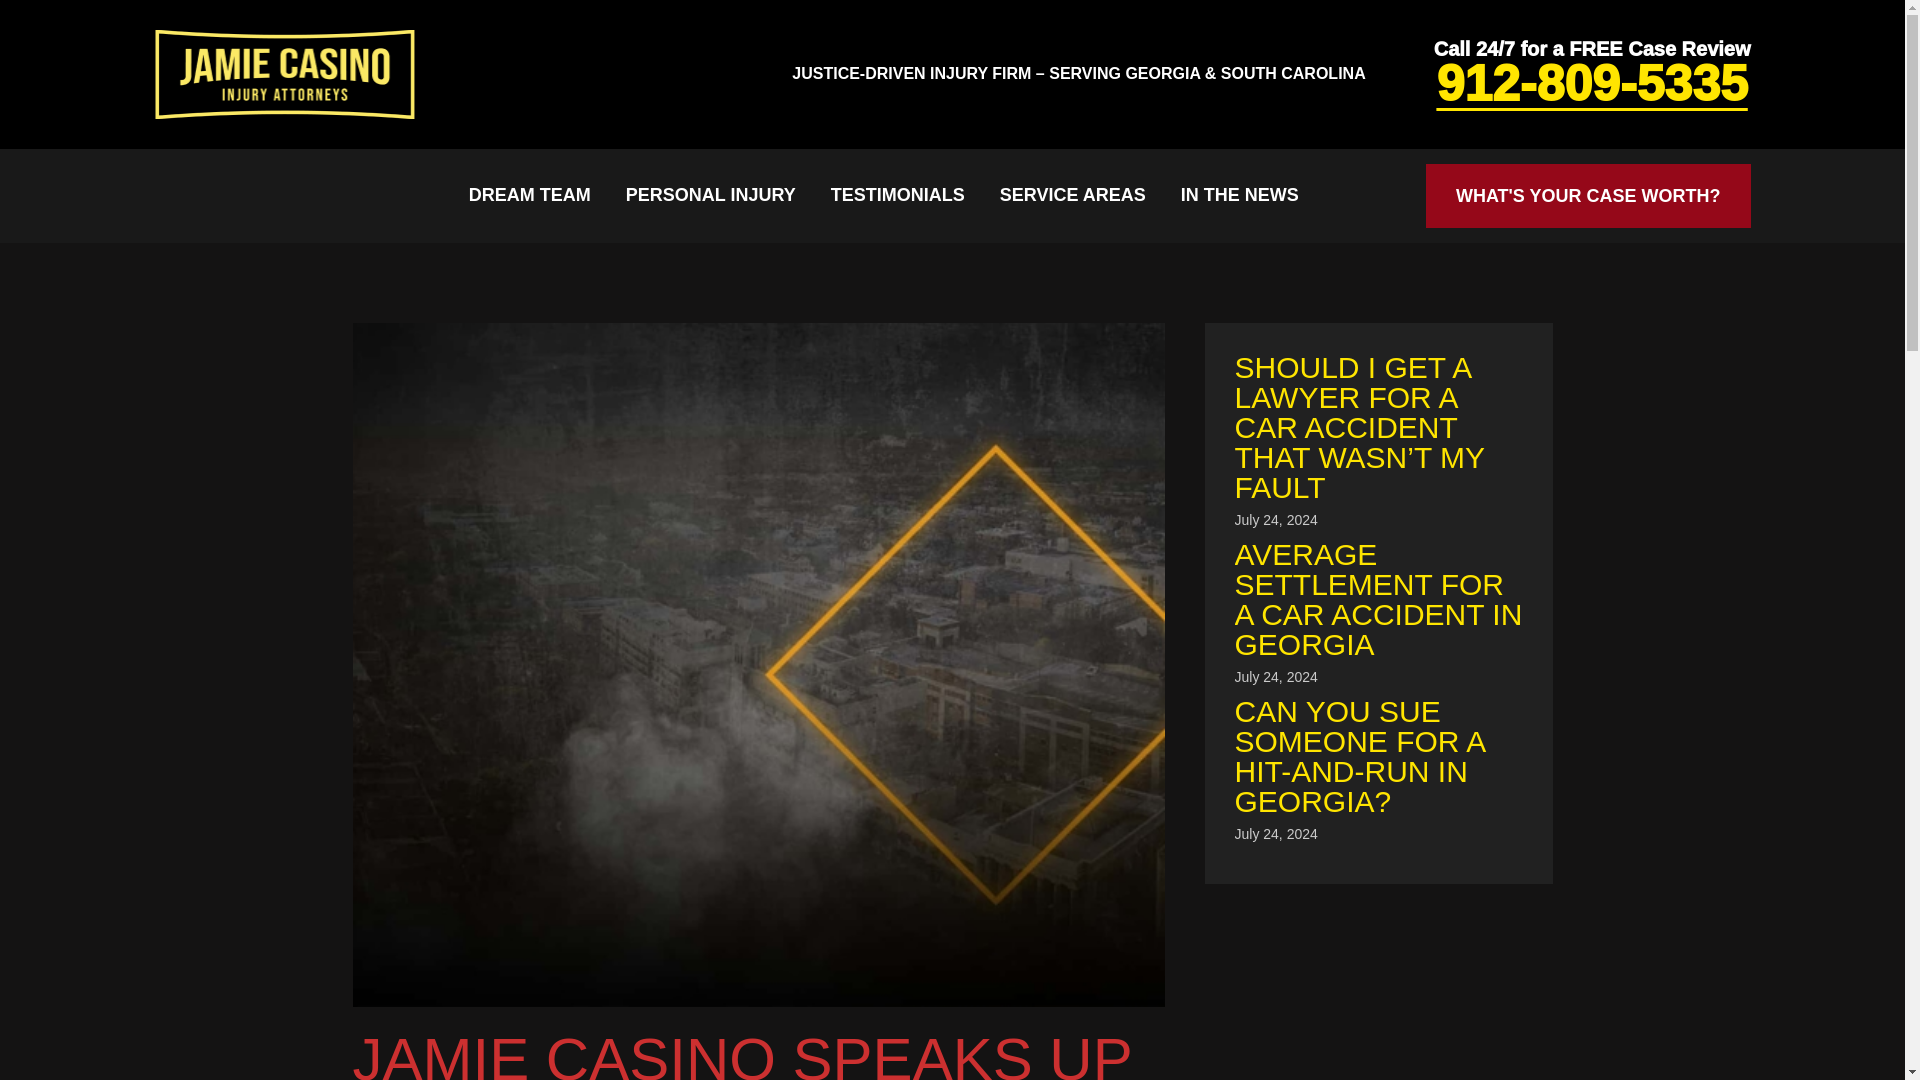  I want to click on 912-809-5335, so click(1592, 84).